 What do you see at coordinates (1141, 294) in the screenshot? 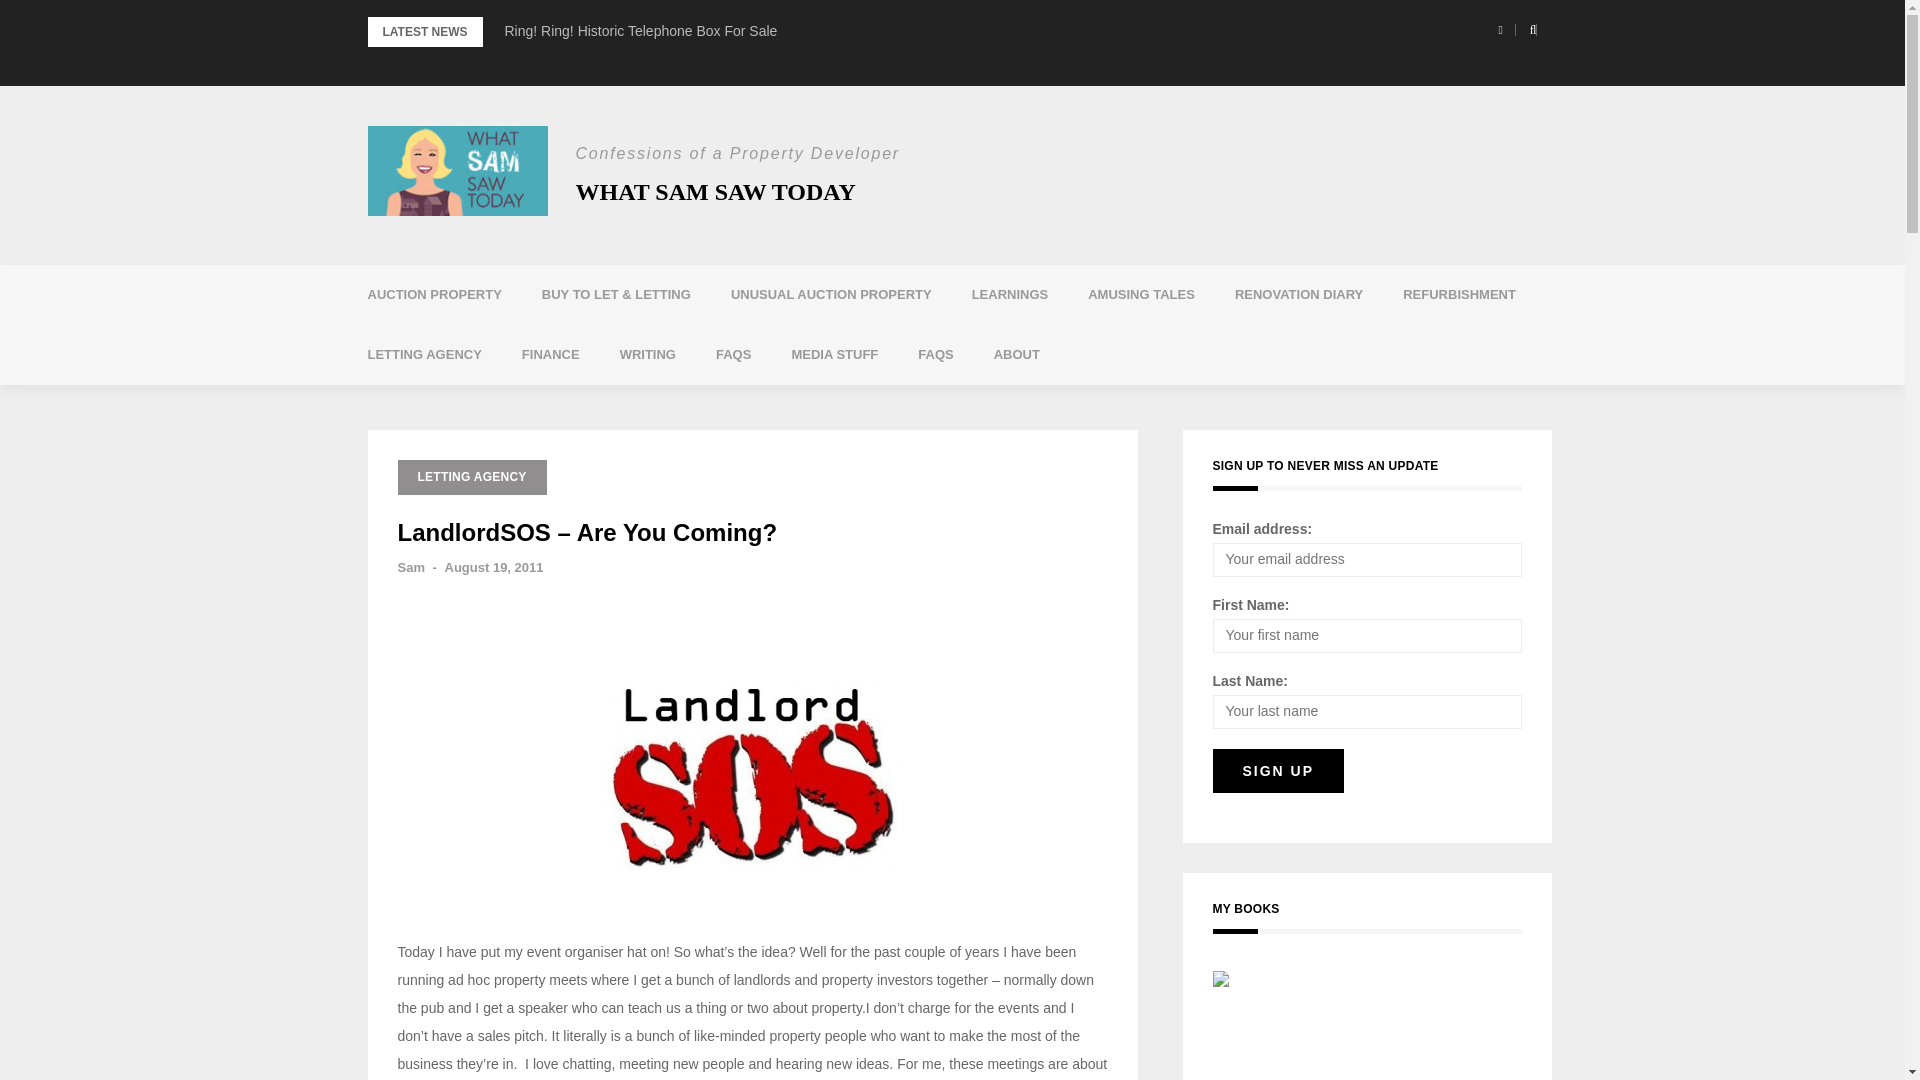
I see `Amusing Tales` at bounding box center [1141, 294].